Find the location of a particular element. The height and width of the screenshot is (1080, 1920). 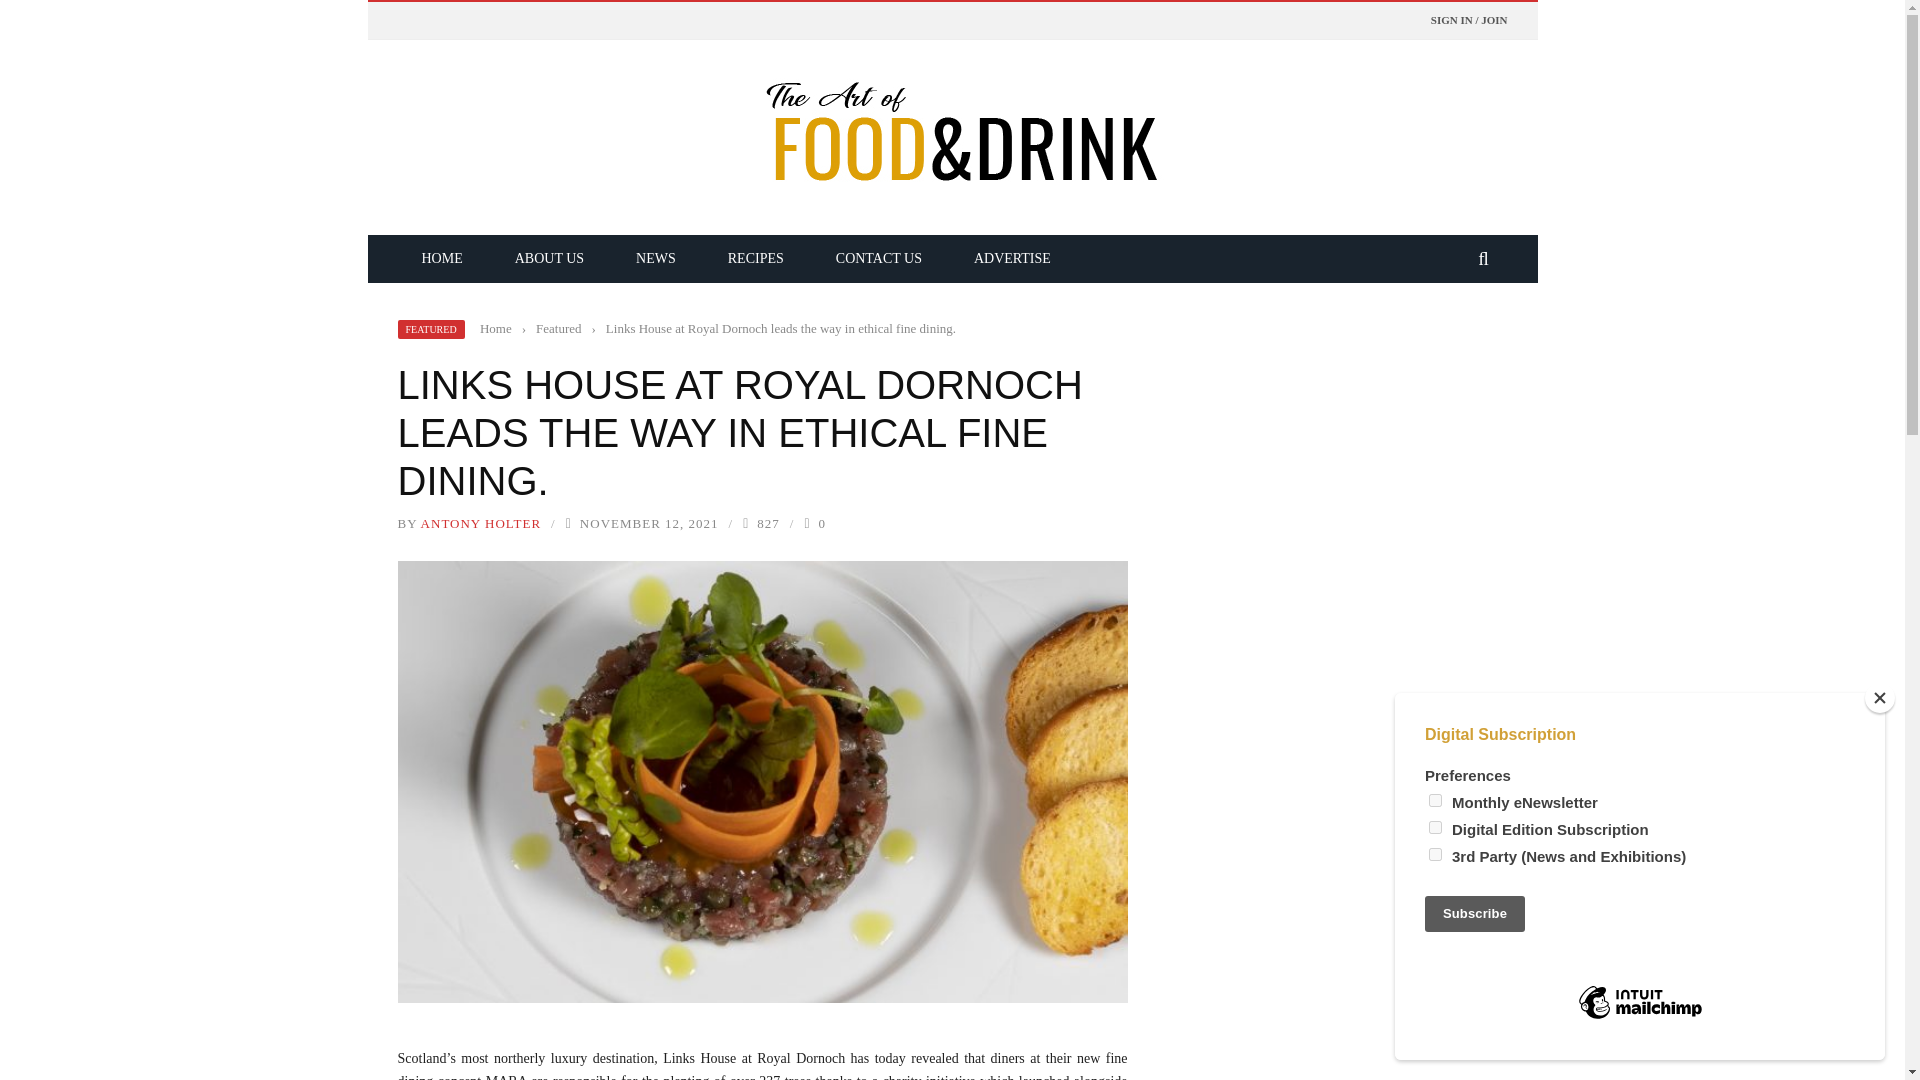

Home is located at coordinates (496, 328).